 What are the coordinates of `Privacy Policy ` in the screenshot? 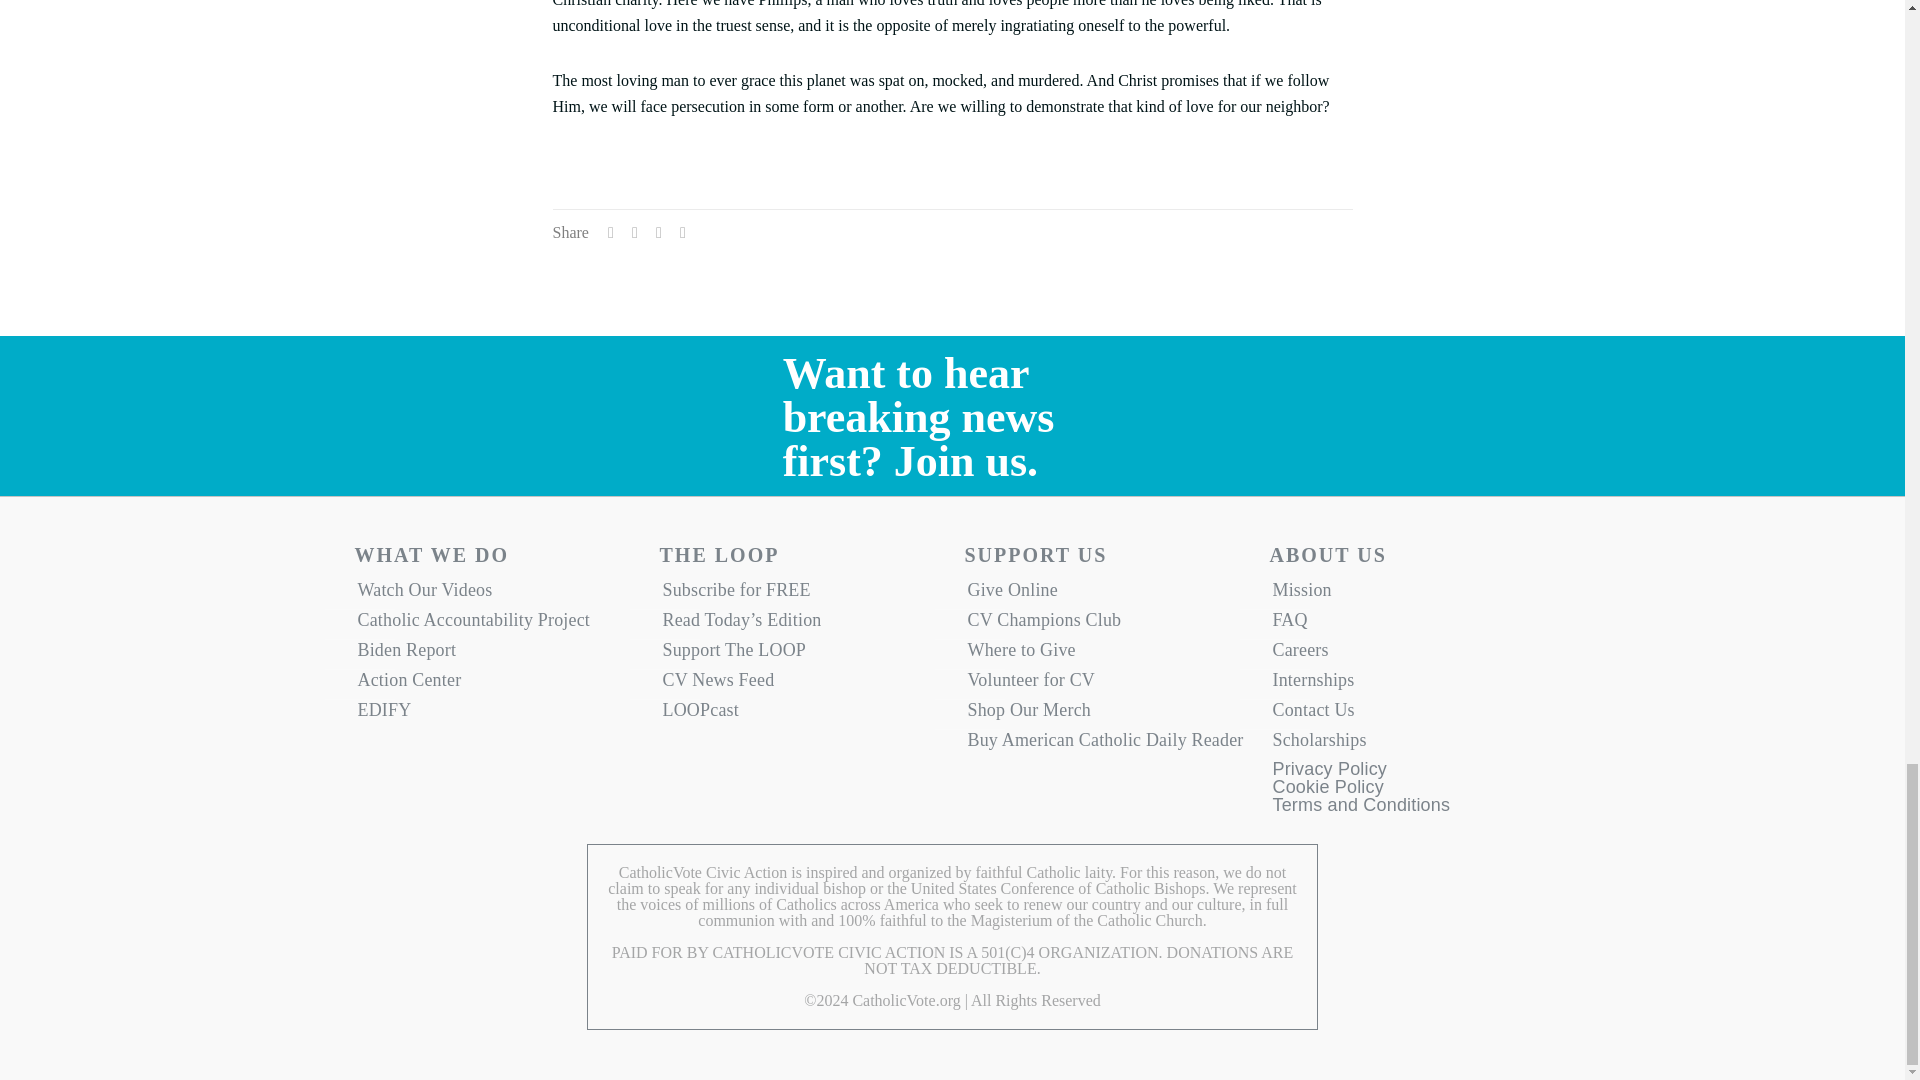 It's located at (1328, 774).